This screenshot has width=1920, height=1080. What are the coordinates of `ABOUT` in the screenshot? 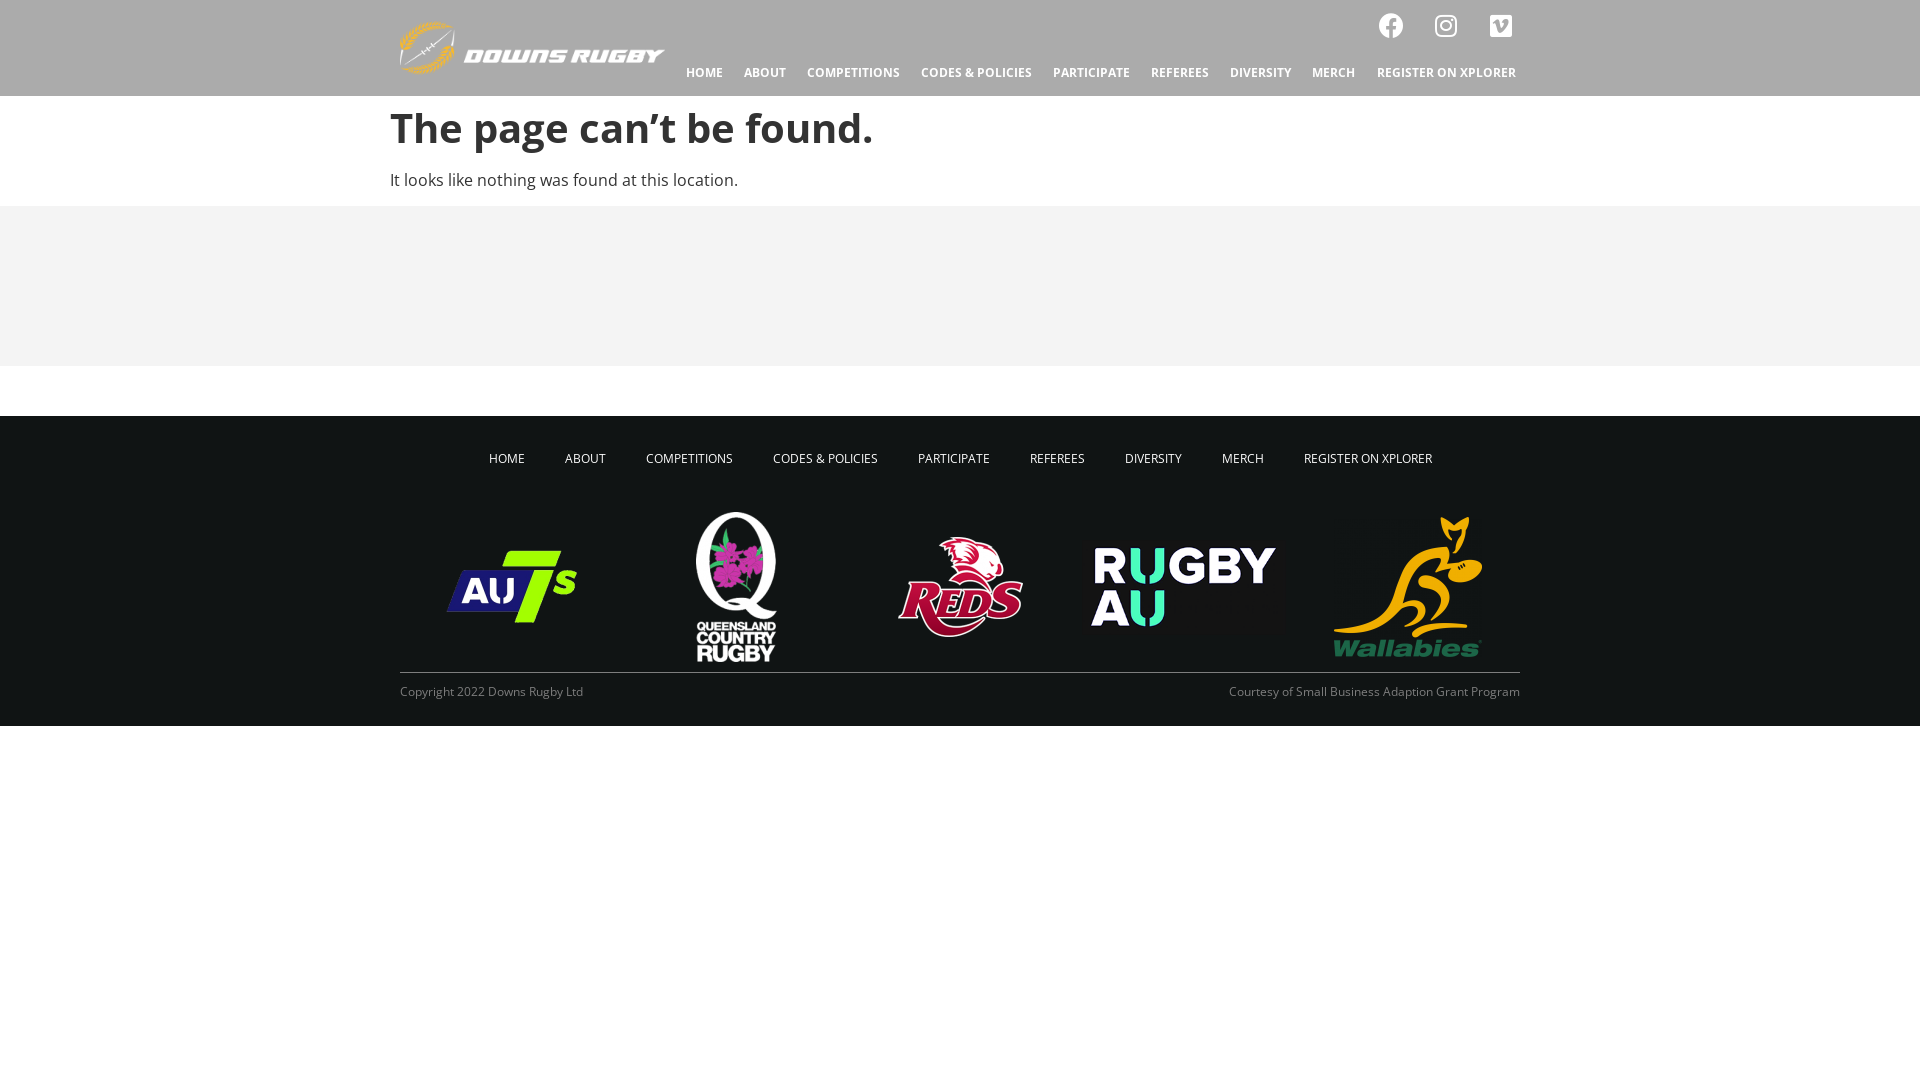 It's located at (584, 459).